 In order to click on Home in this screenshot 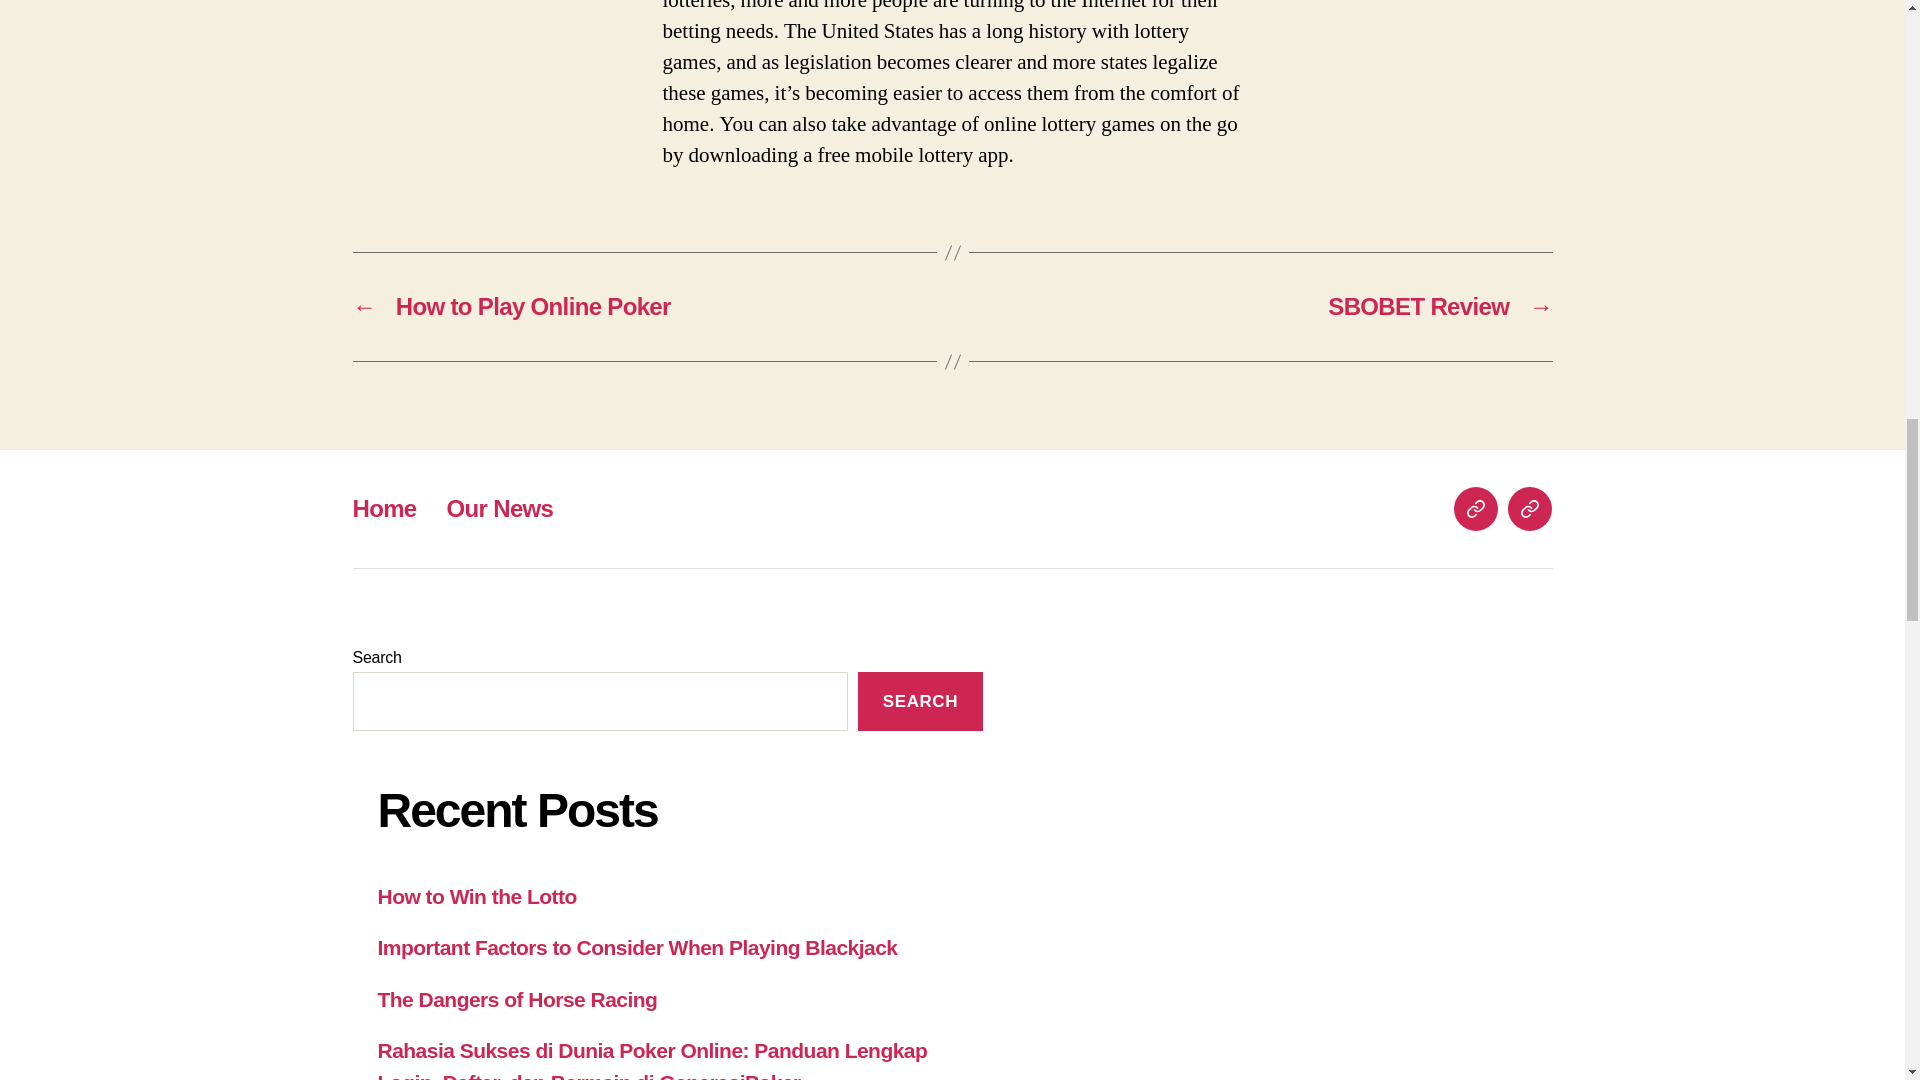, I will do `click(384, 508)`.